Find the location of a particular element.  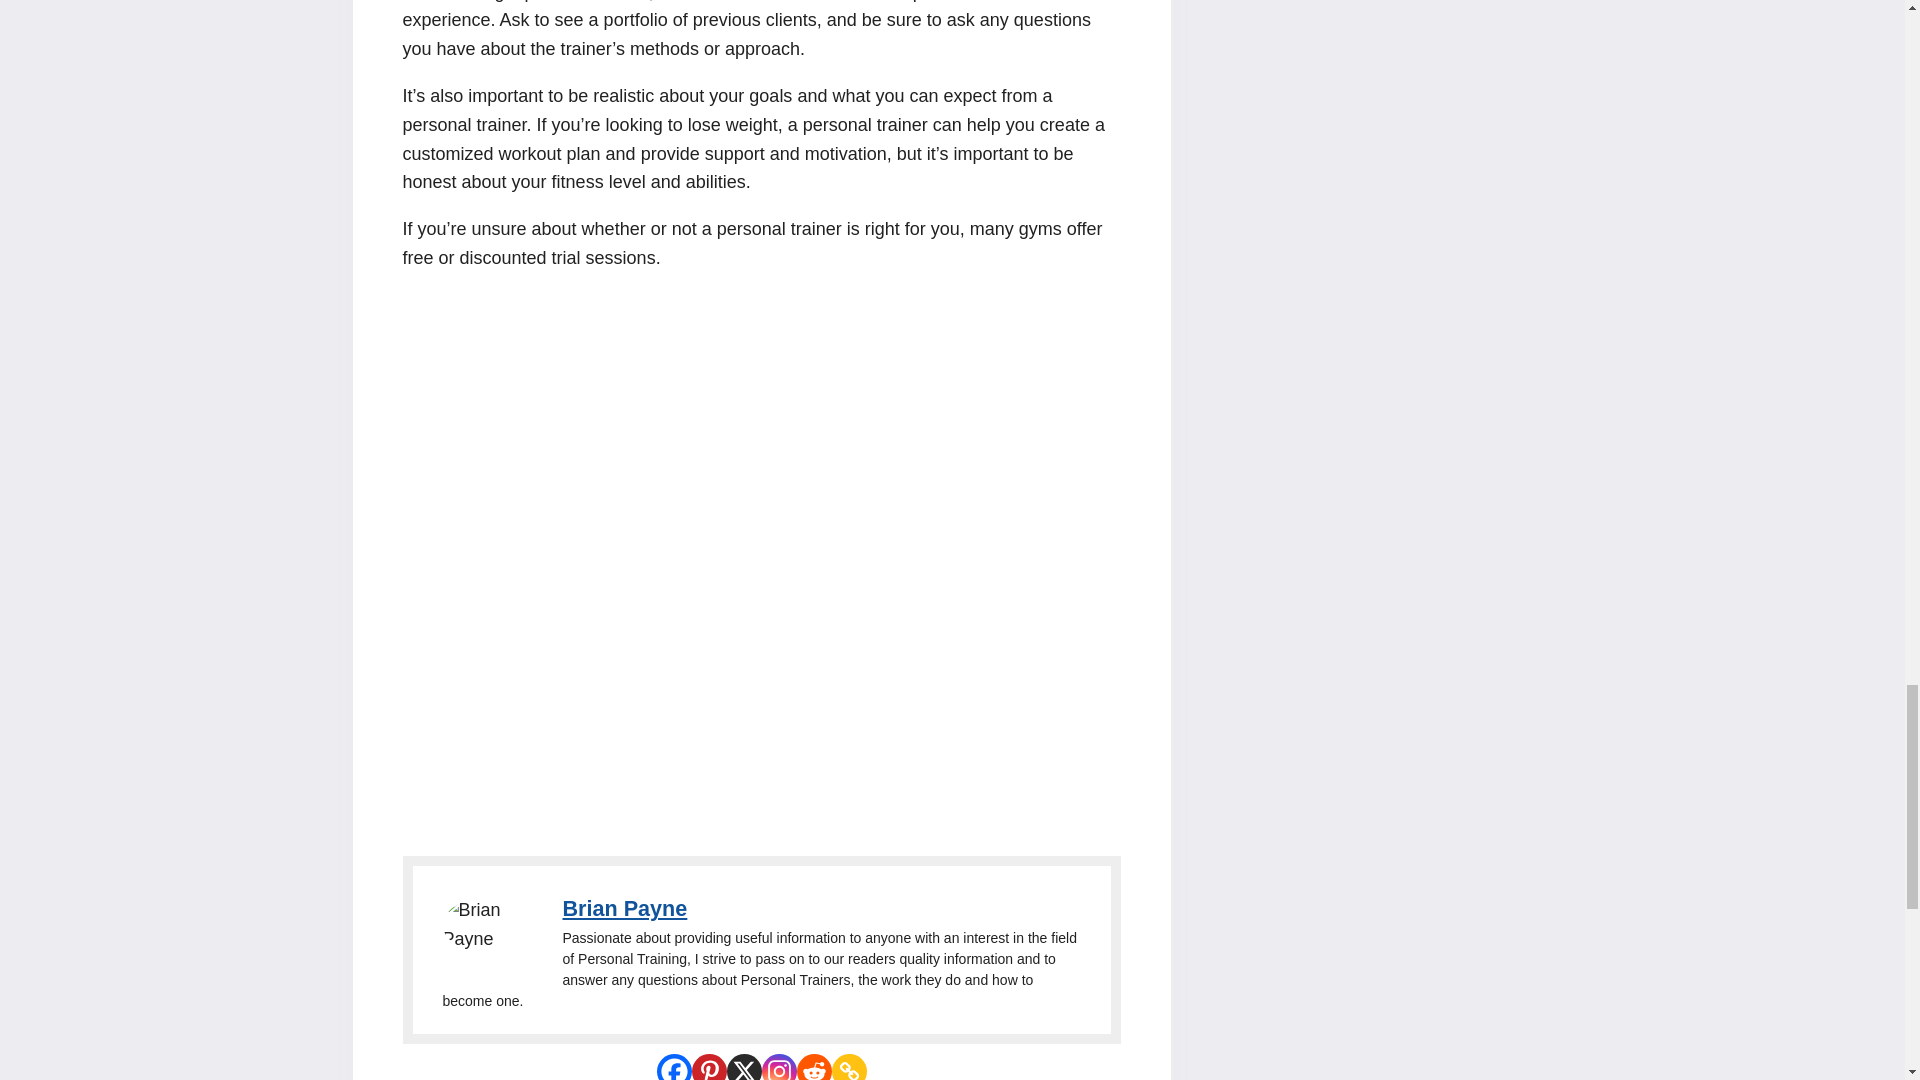

Copy Link is located at coordinates (849, 1067).